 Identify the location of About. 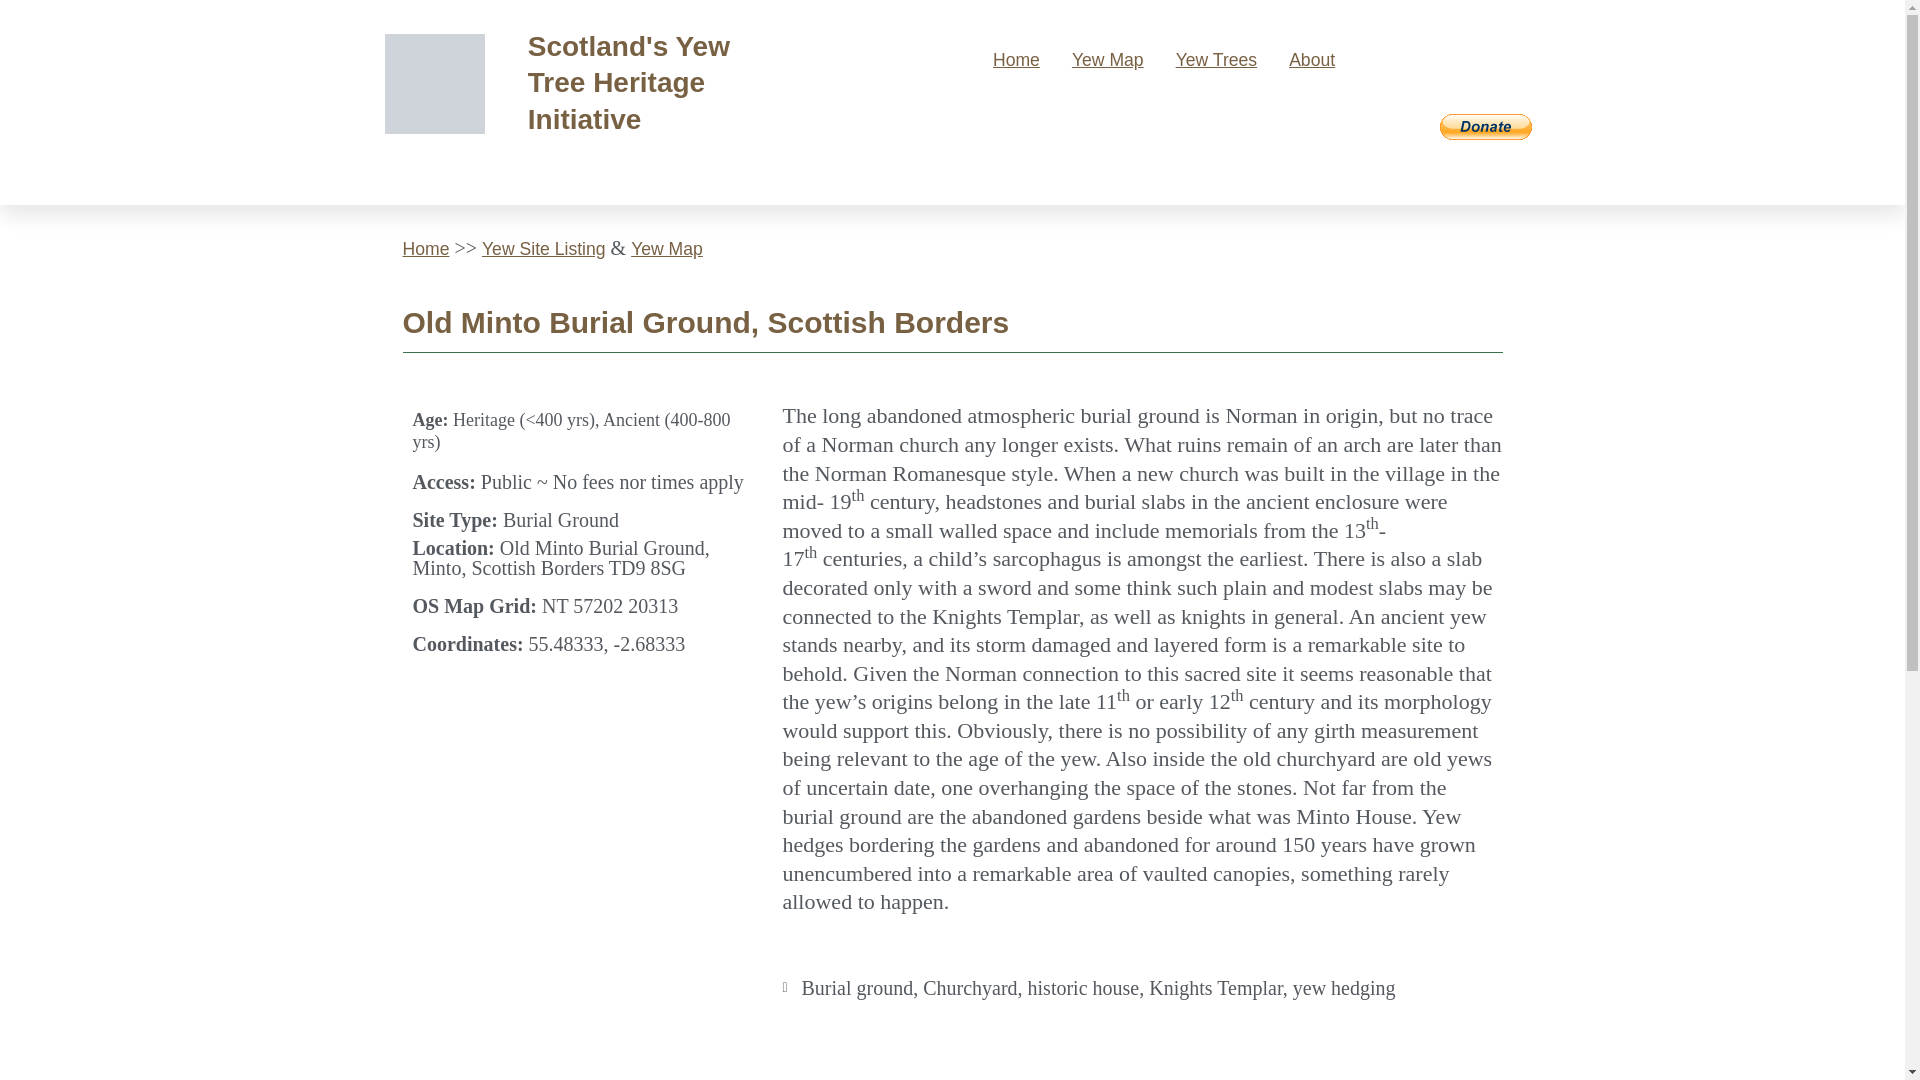
(1311, 60).